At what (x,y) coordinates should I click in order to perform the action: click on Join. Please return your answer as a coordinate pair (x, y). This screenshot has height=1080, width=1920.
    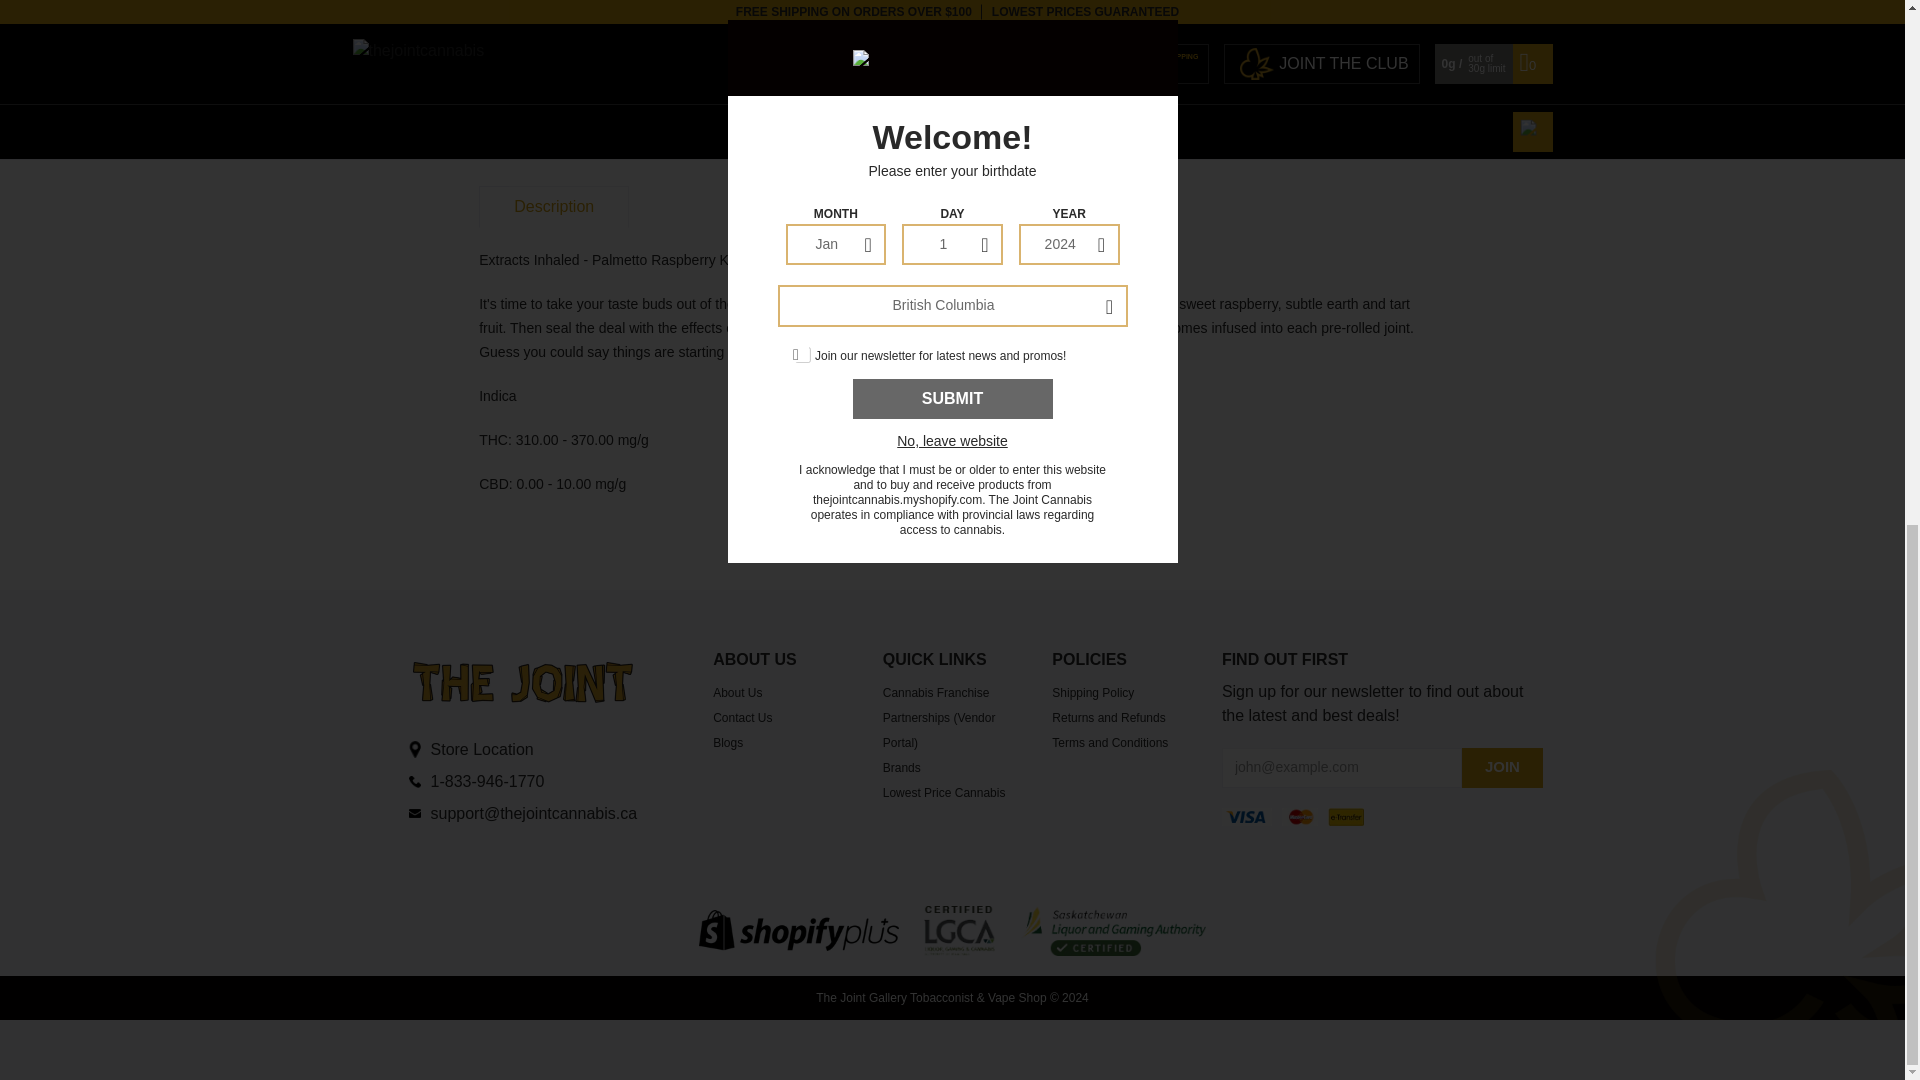
    Looking at the image, I should click on (1501, 768).